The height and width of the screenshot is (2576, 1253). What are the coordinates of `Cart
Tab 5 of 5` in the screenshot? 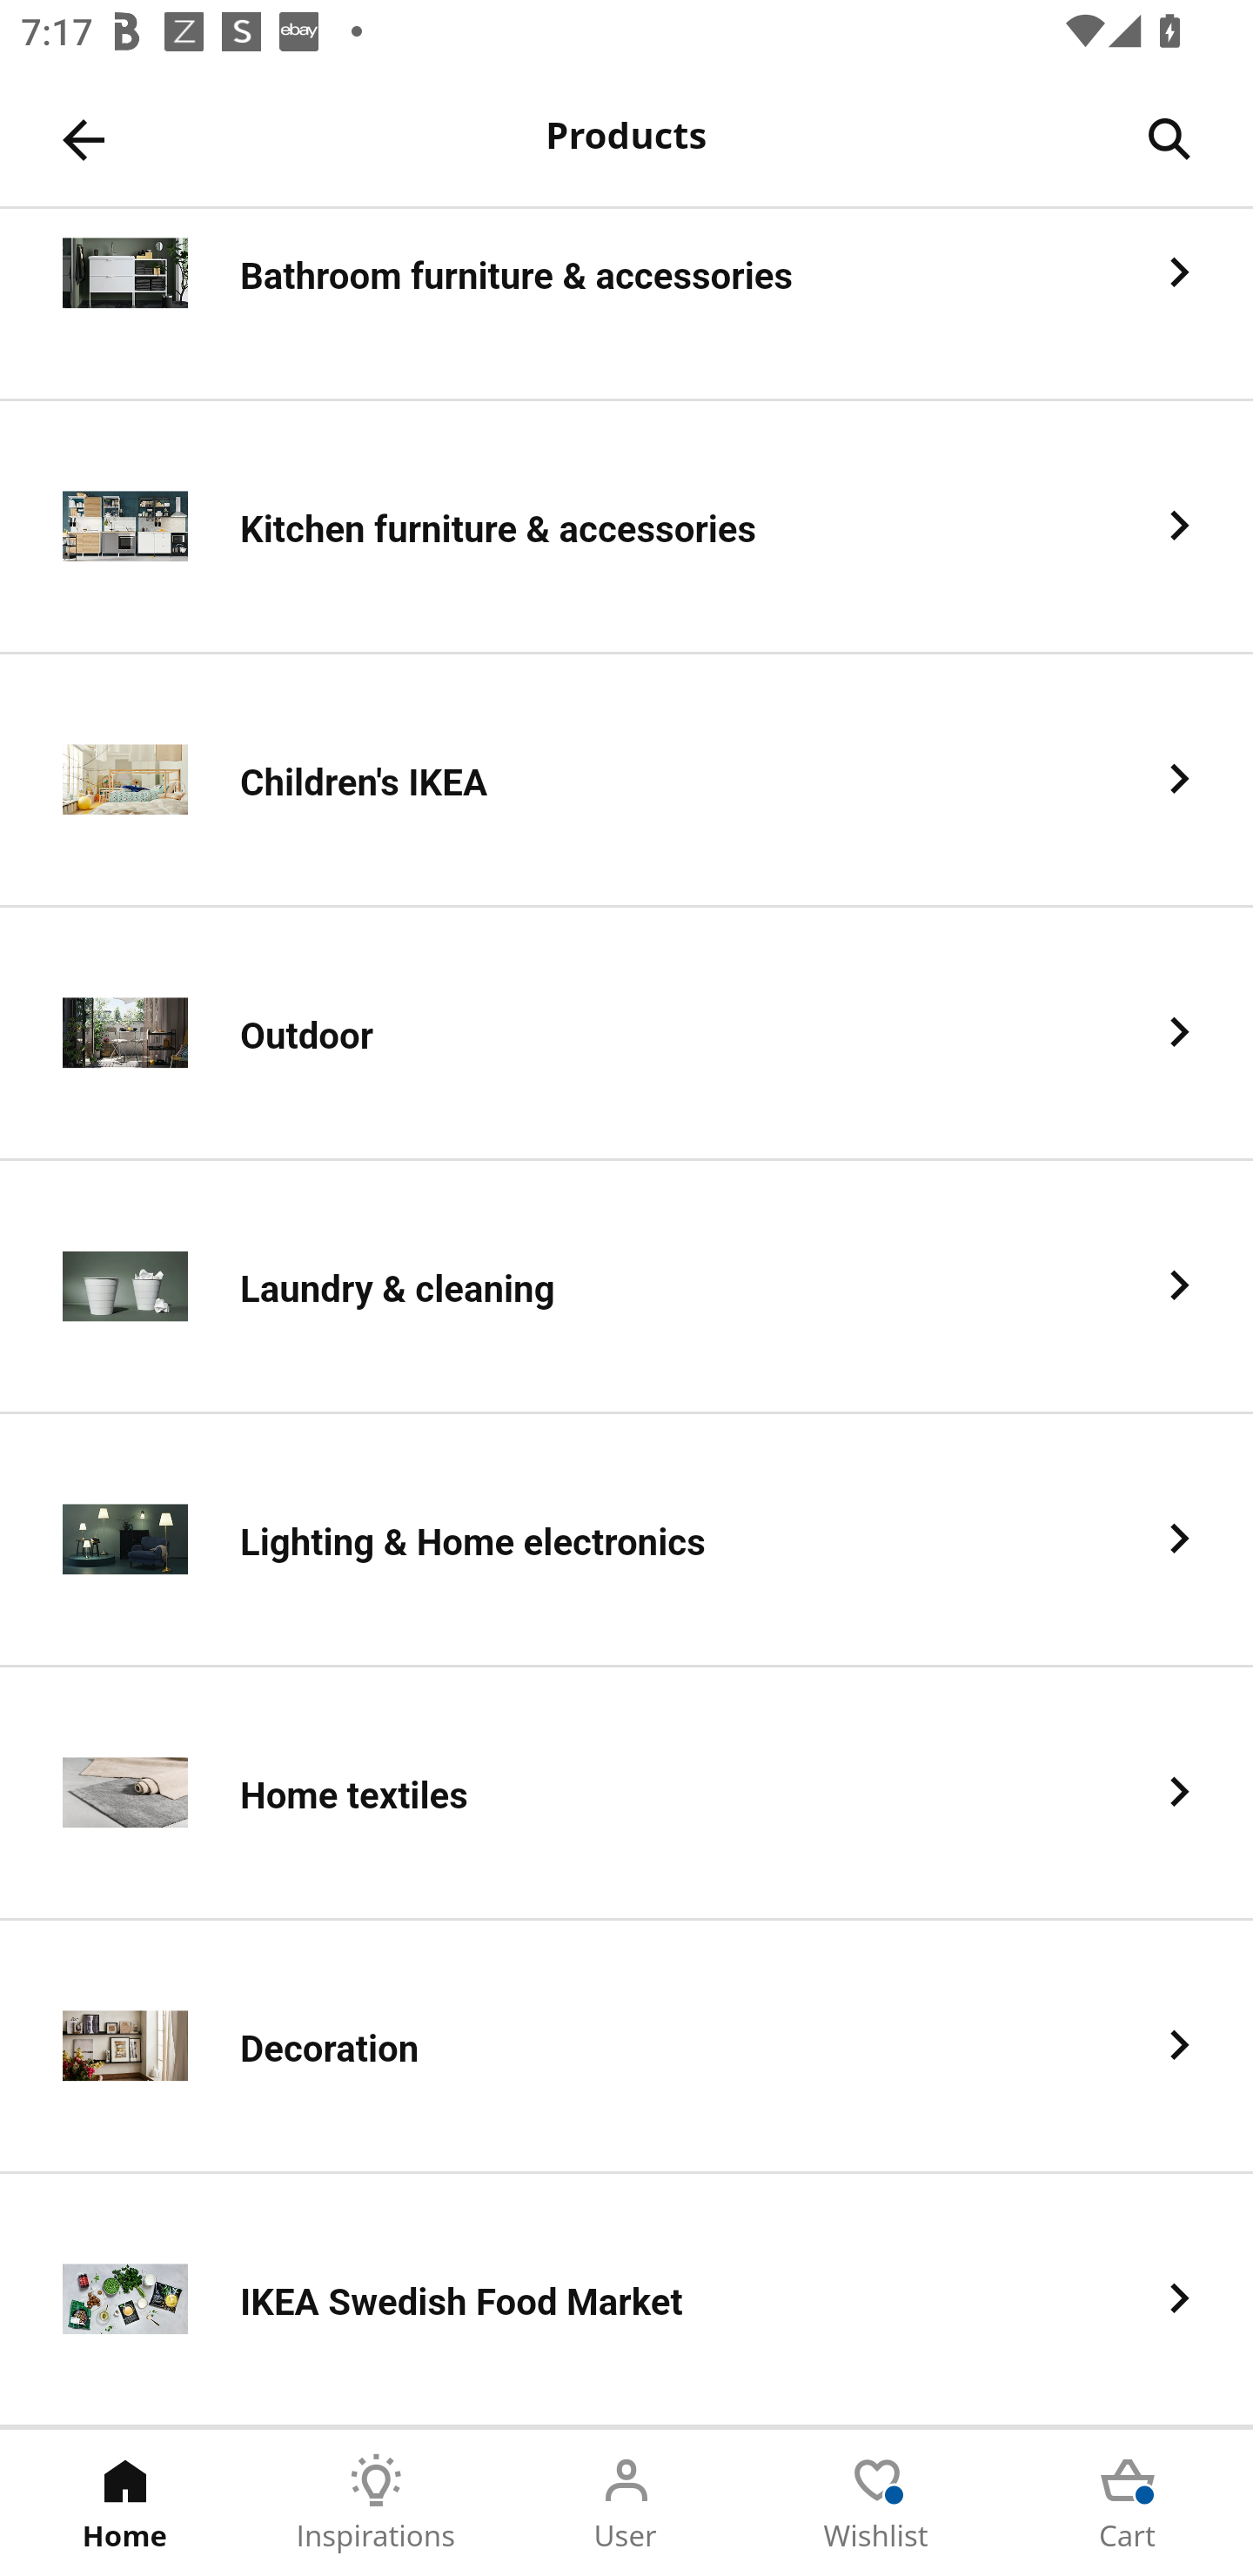 It's located at (1128, 2503).